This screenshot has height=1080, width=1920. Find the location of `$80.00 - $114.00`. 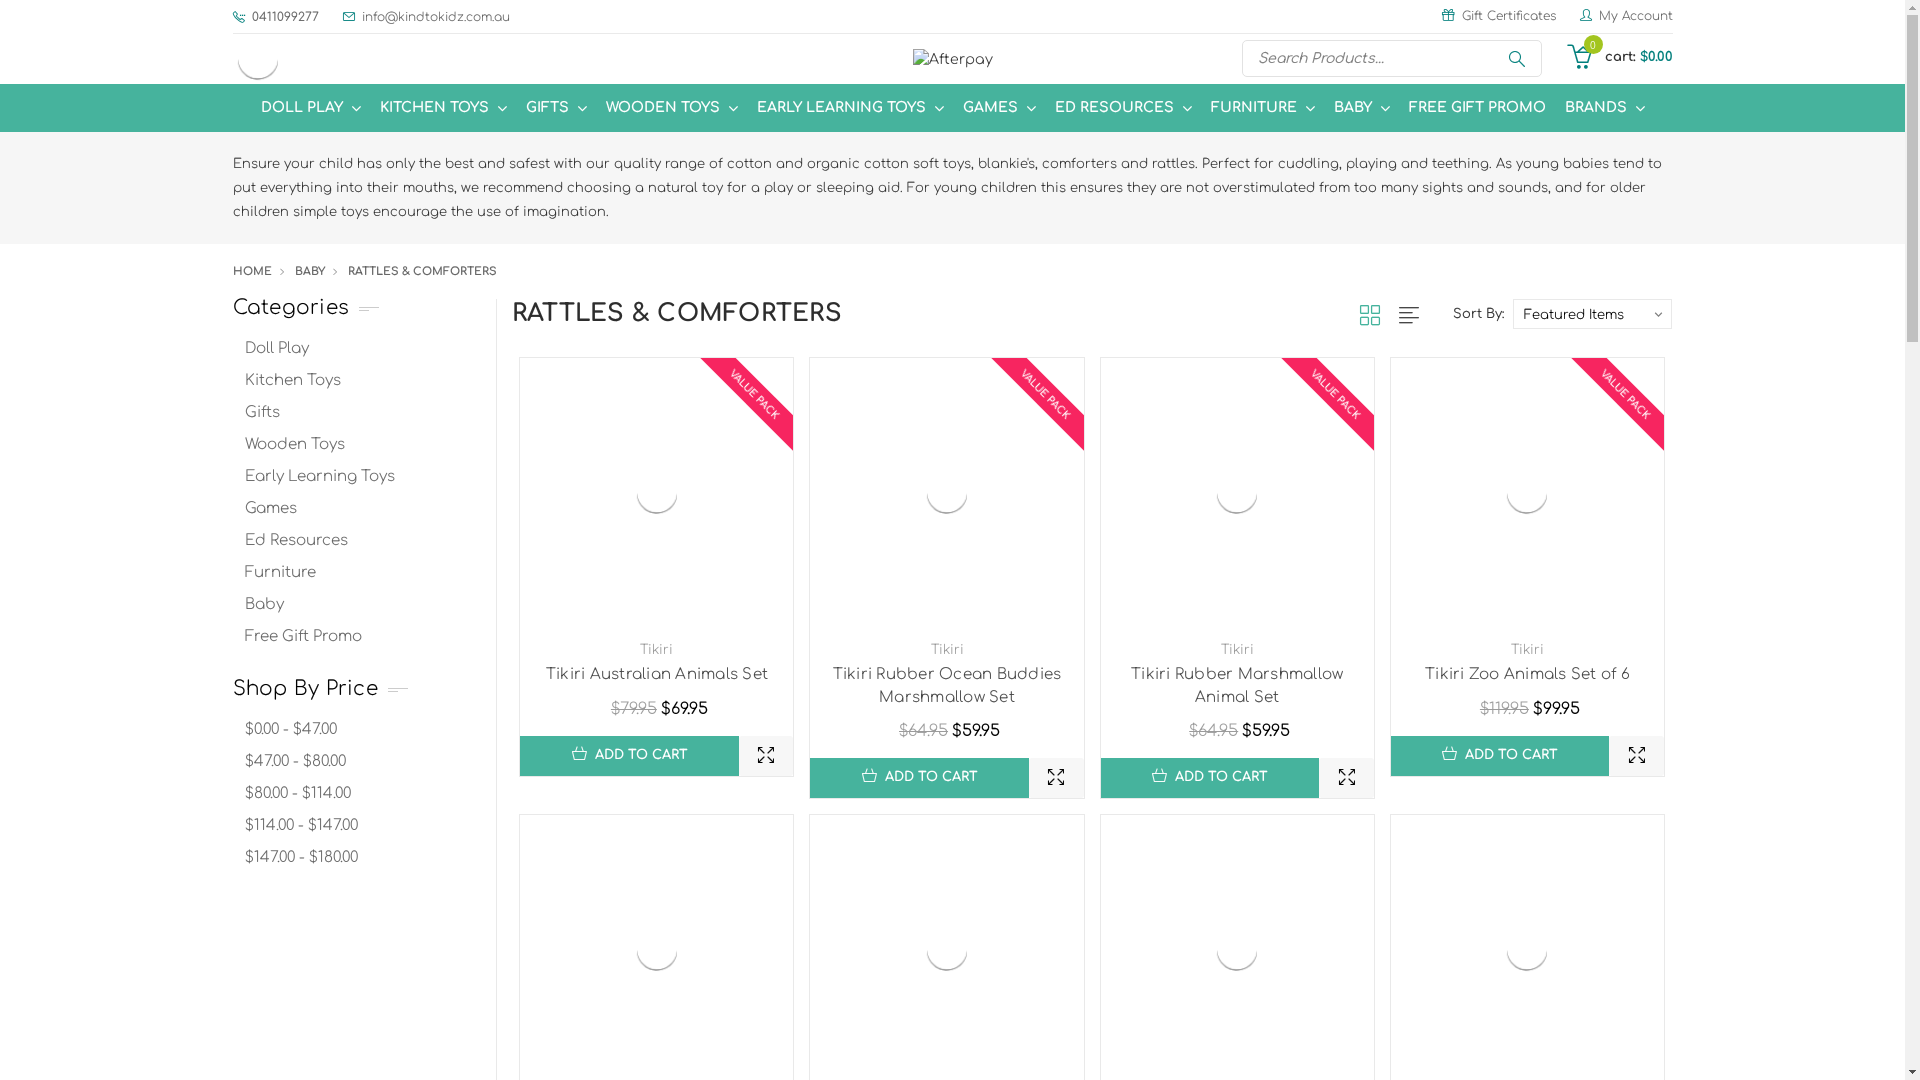

$80.00 - $114.00 is located at coordinates (362, 794).